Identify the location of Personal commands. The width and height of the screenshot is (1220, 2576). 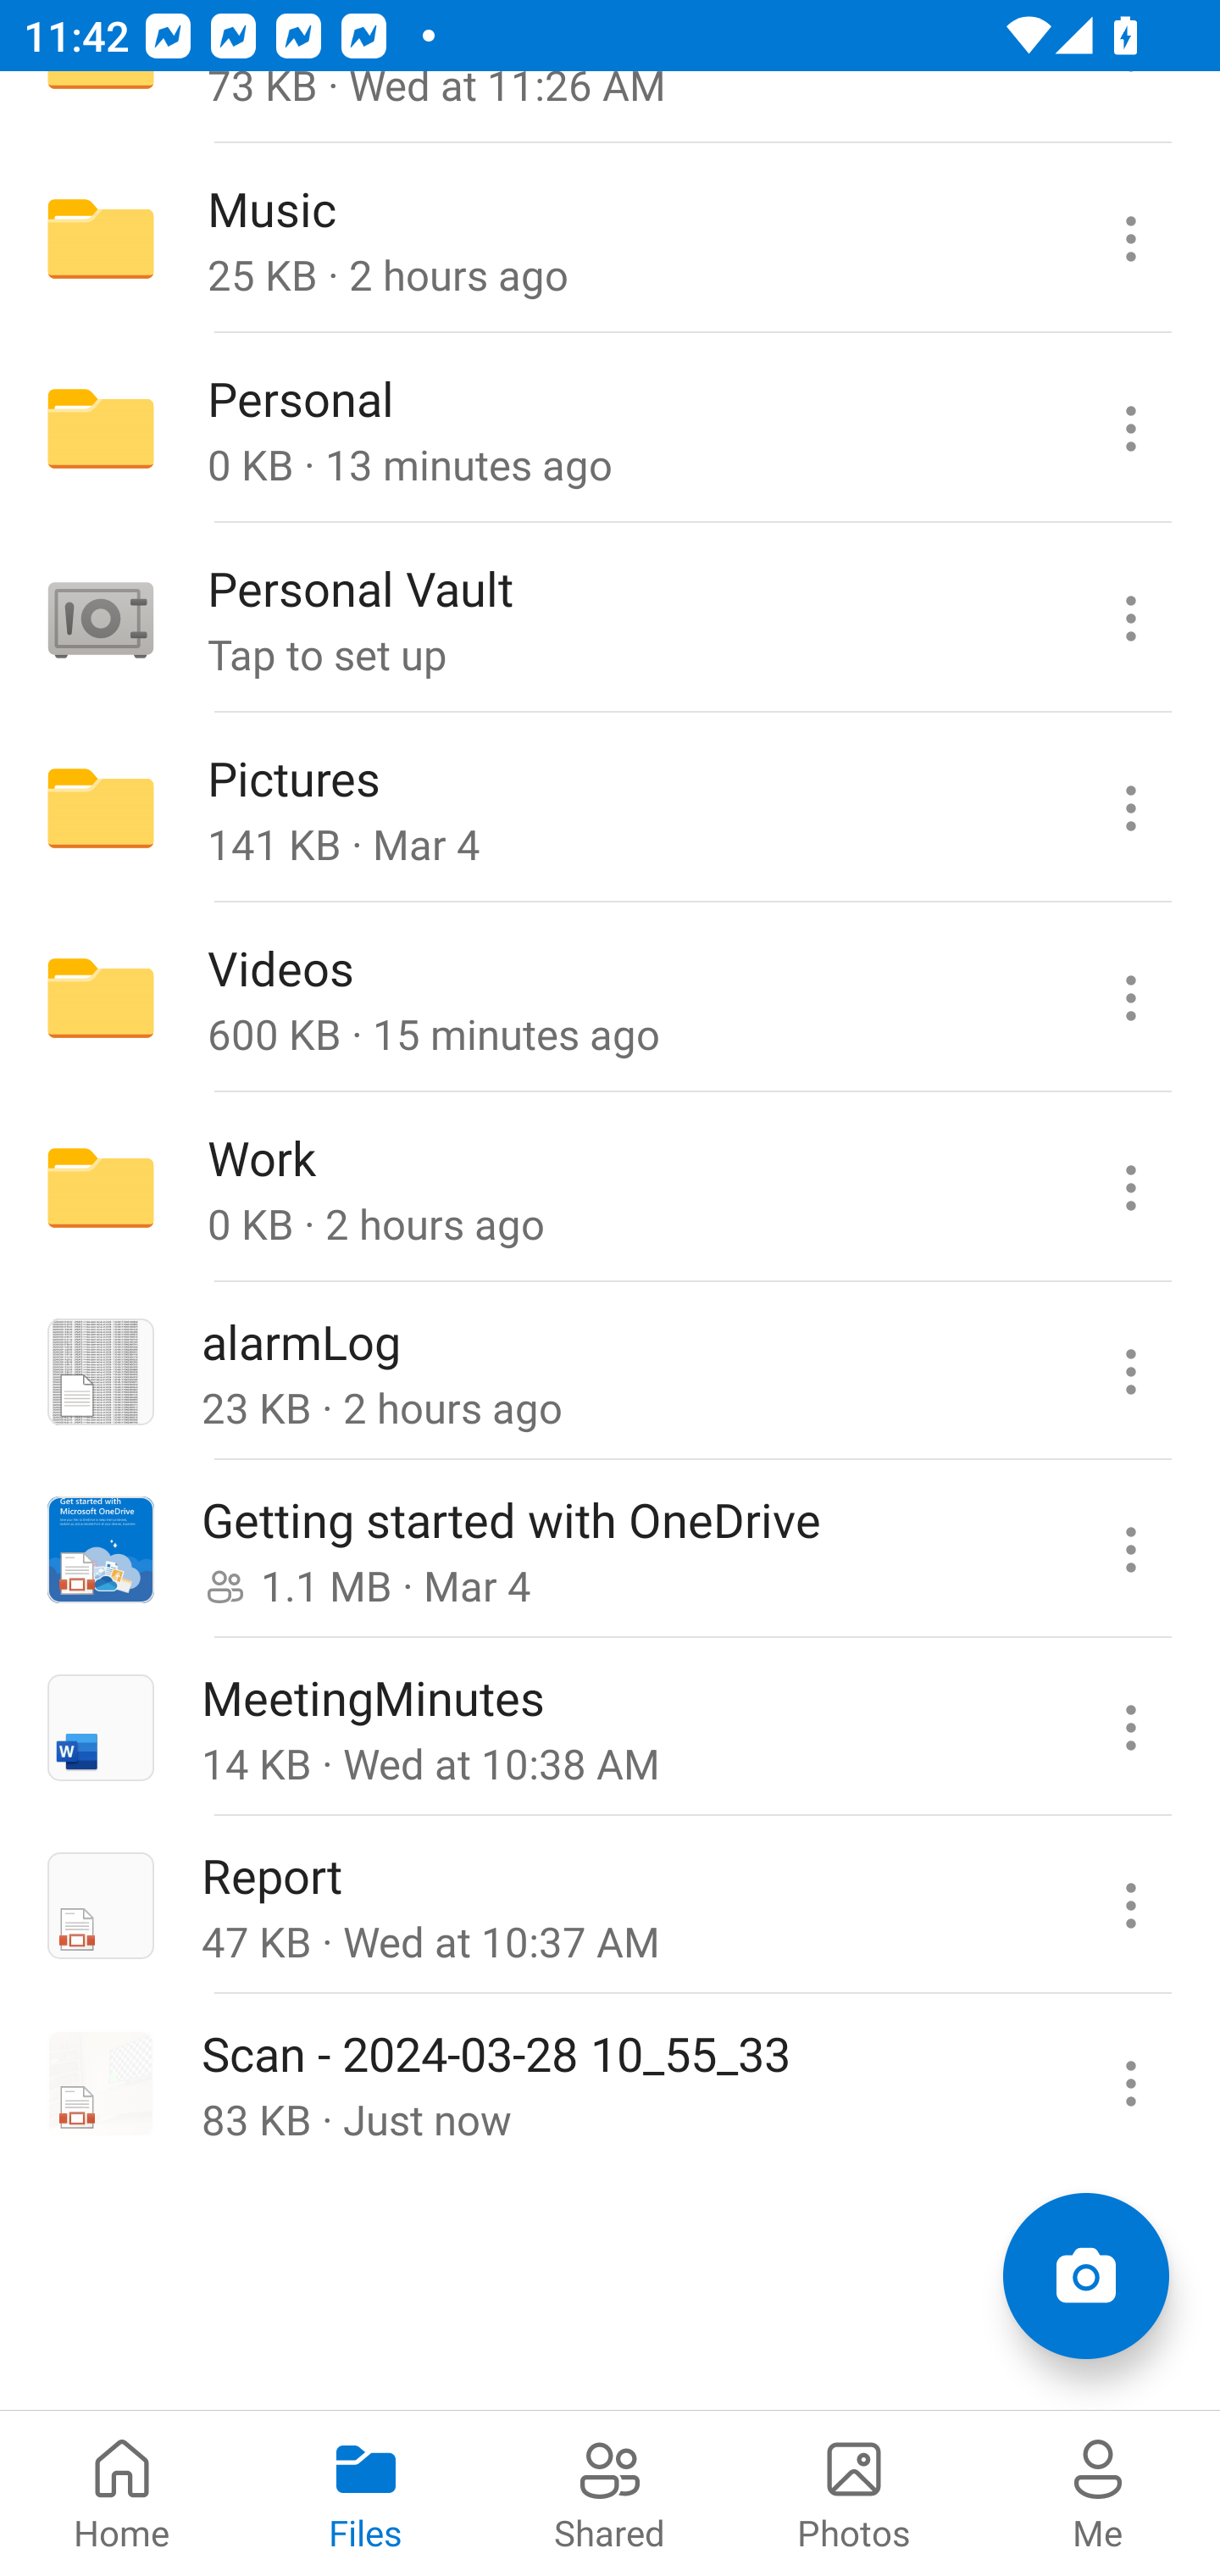
(1130, 429).